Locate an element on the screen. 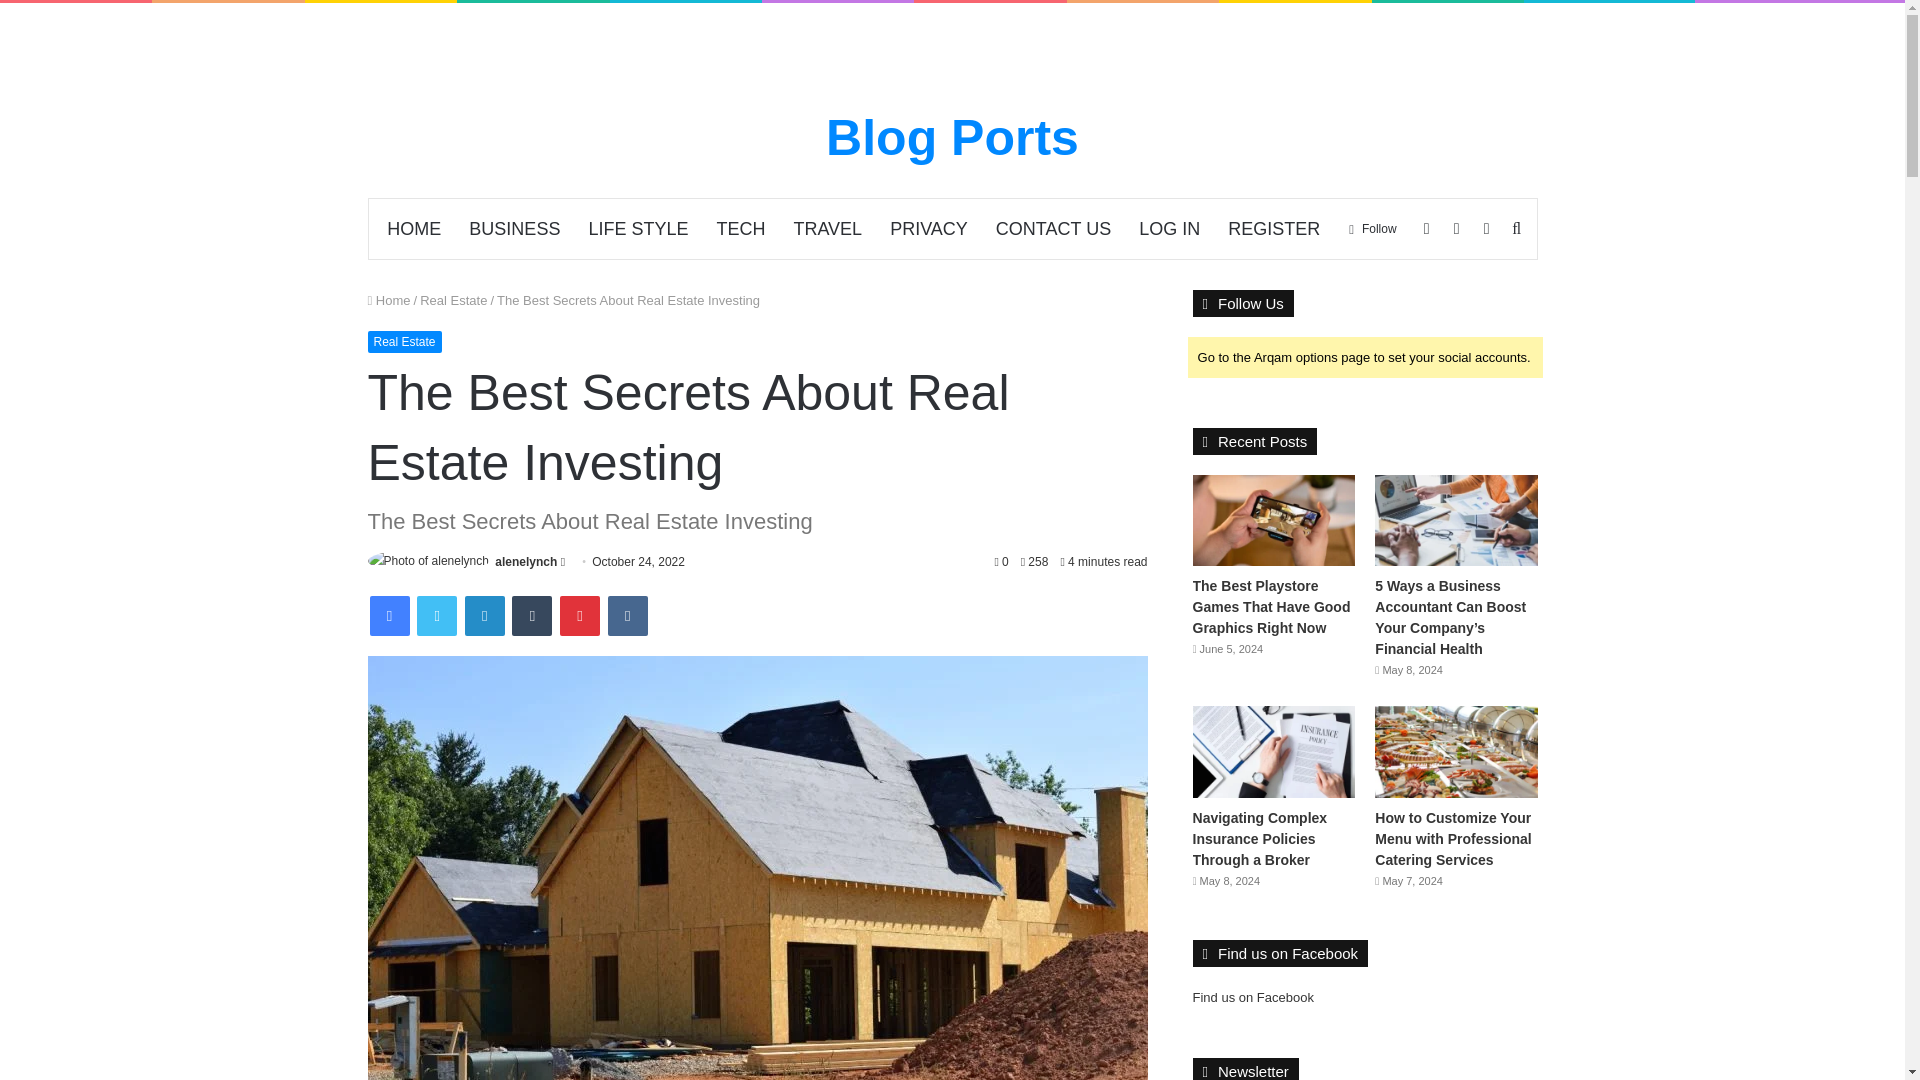 This screenshot has width=1920, height=1080. Blog Ports is located at coordinates (952, 138).